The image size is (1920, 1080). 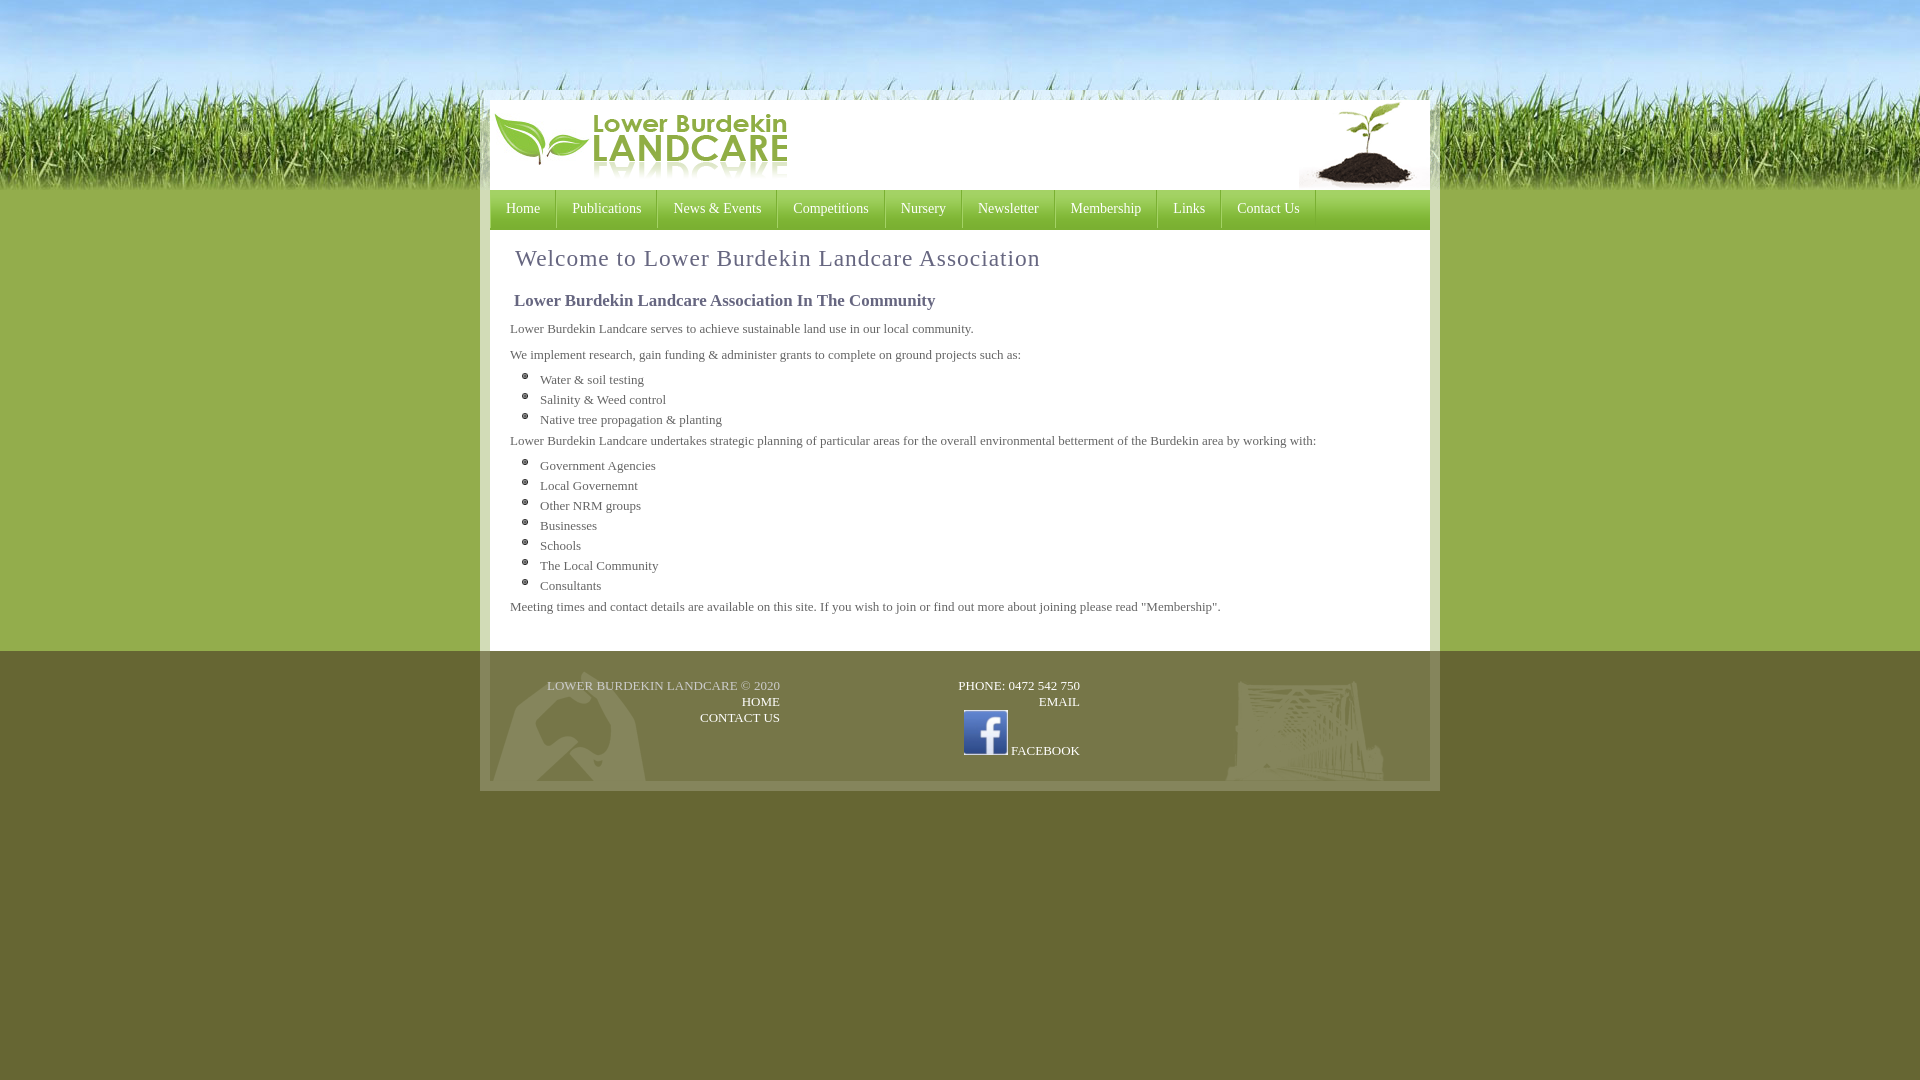 What do you see at coordinates (1189, 209) in the screenshot?
I see `Links` at bounding box center [1189, 209].